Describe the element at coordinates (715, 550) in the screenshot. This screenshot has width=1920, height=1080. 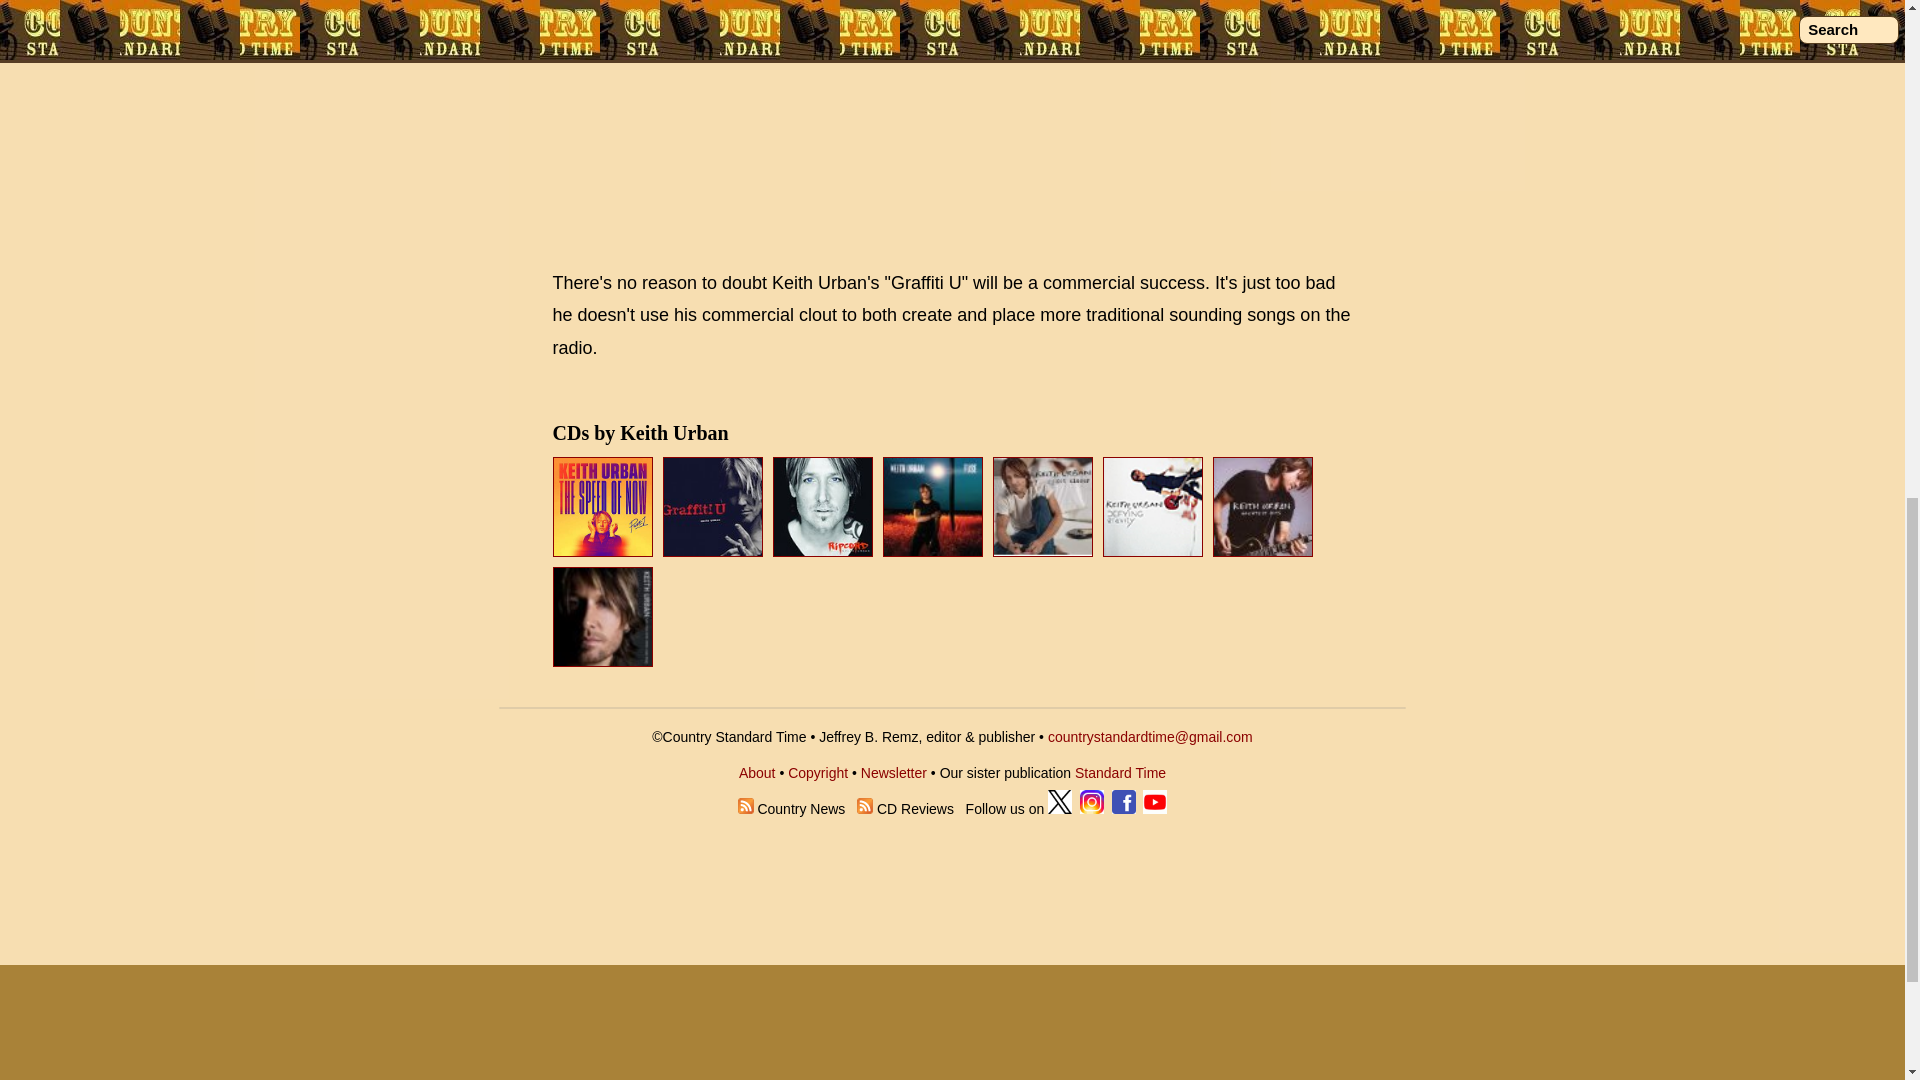
I see `Graffiti U, 2018` at that location.